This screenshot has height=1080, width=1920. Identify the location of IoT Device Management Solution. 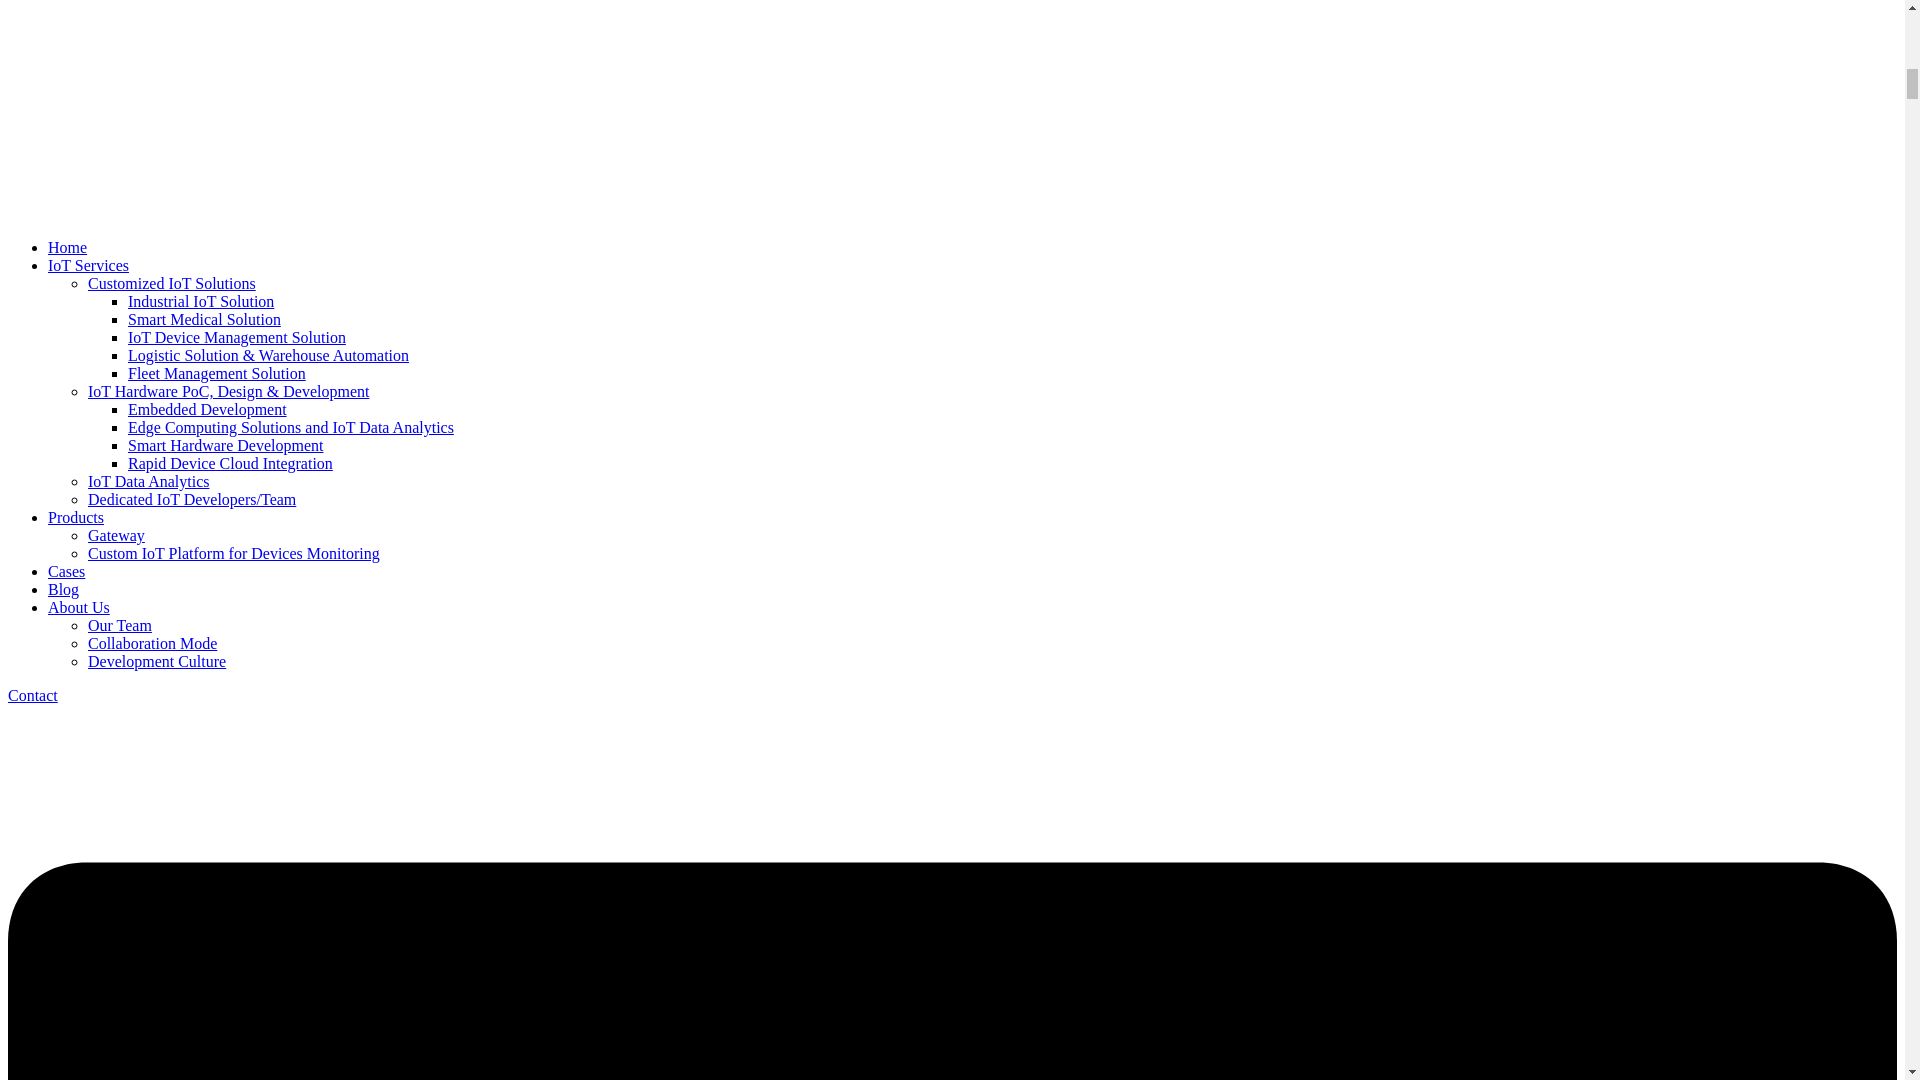
(236, 337).